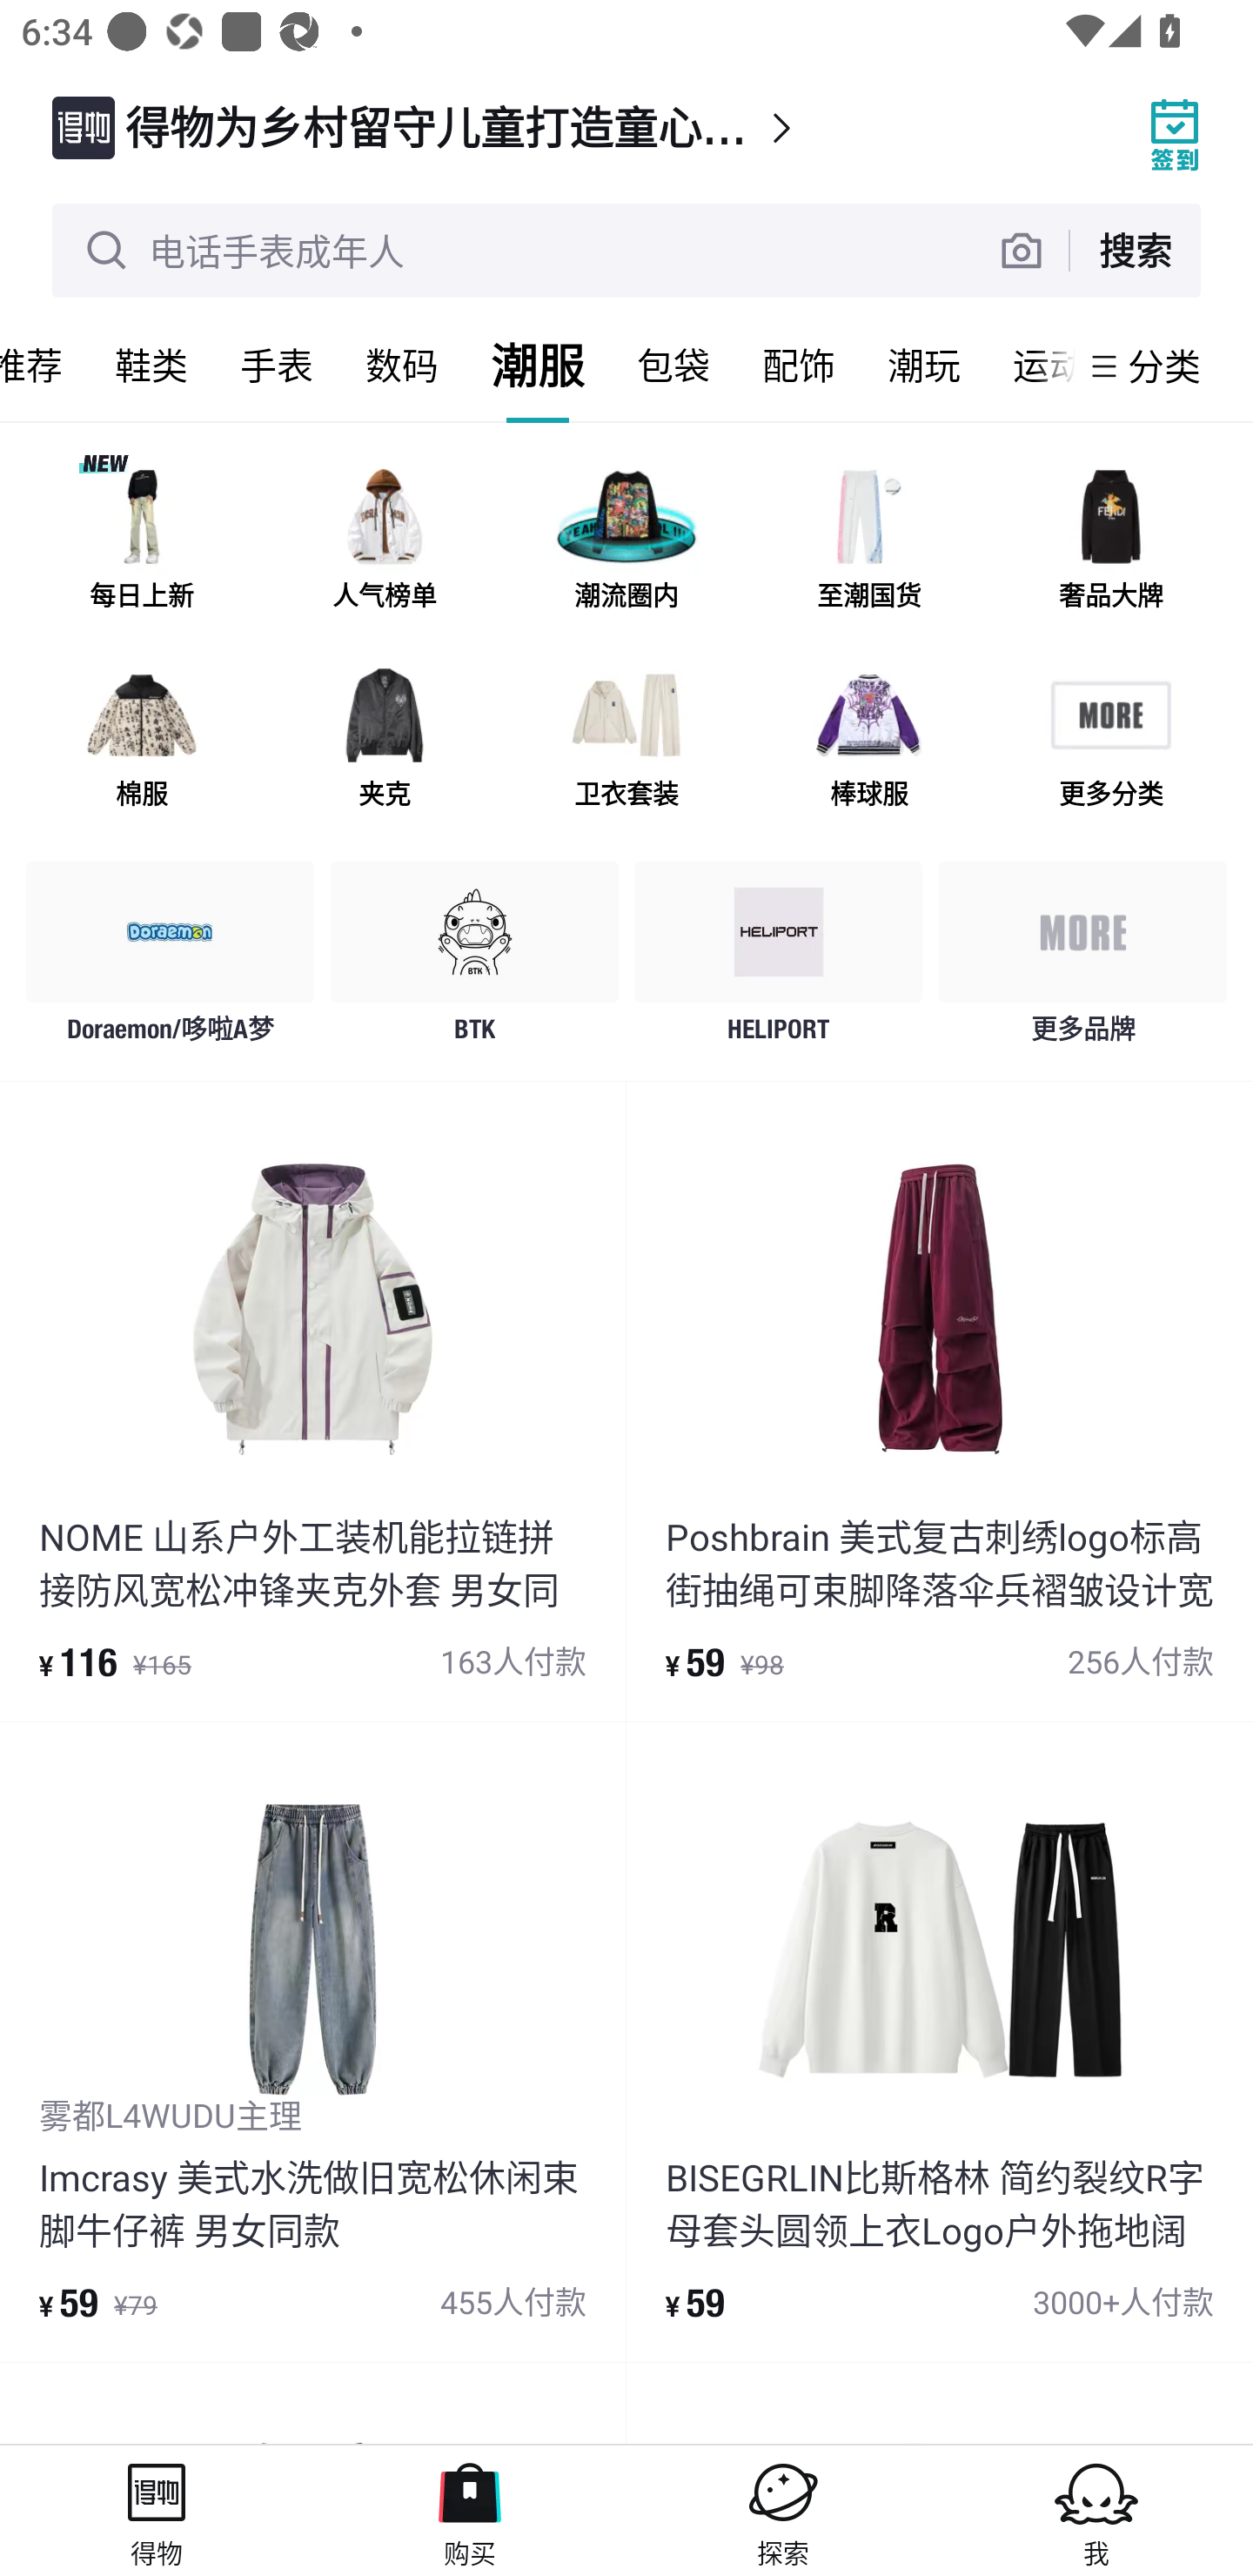 This screenshot has width=1253, height=2576. Describe the element at coordinates (538, 366) in the screenshot. I see `潮服` at that location.